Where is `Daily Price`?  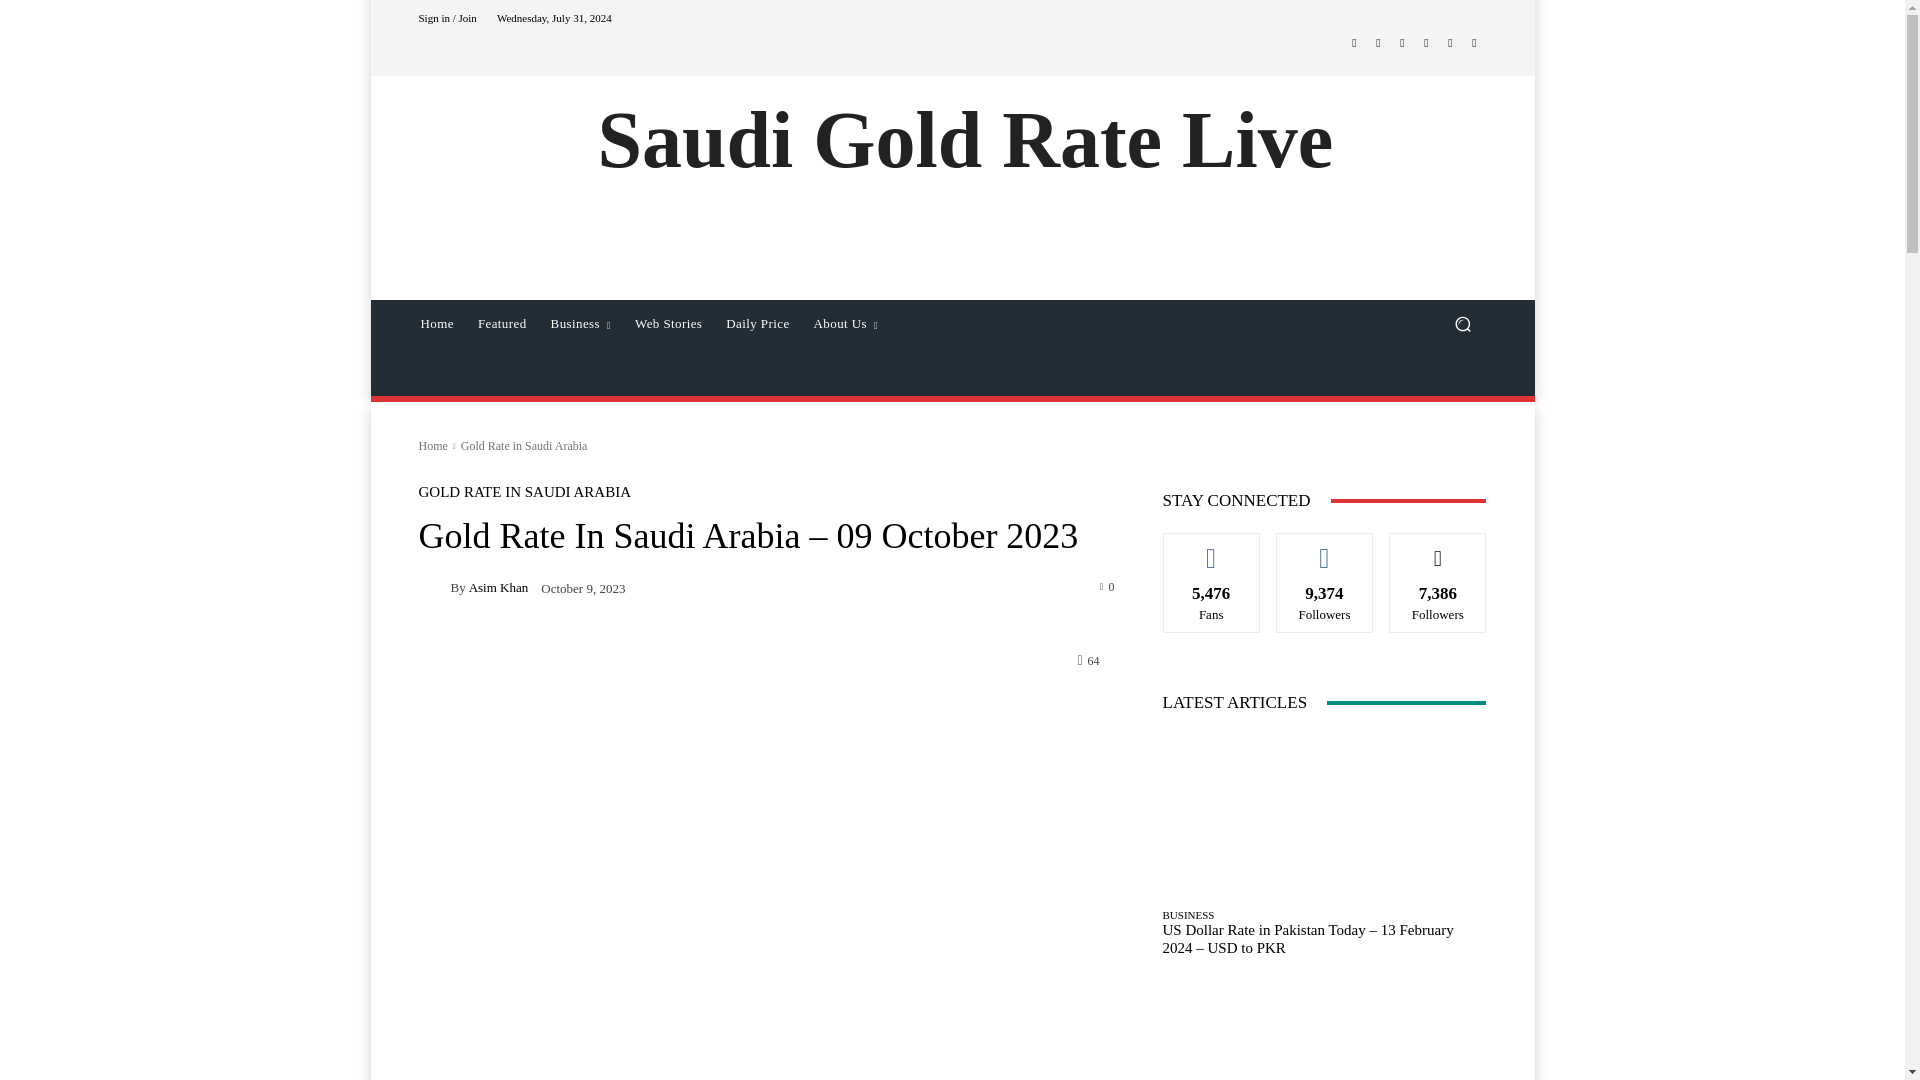 Daily Price is located at coordinates (757, 324).